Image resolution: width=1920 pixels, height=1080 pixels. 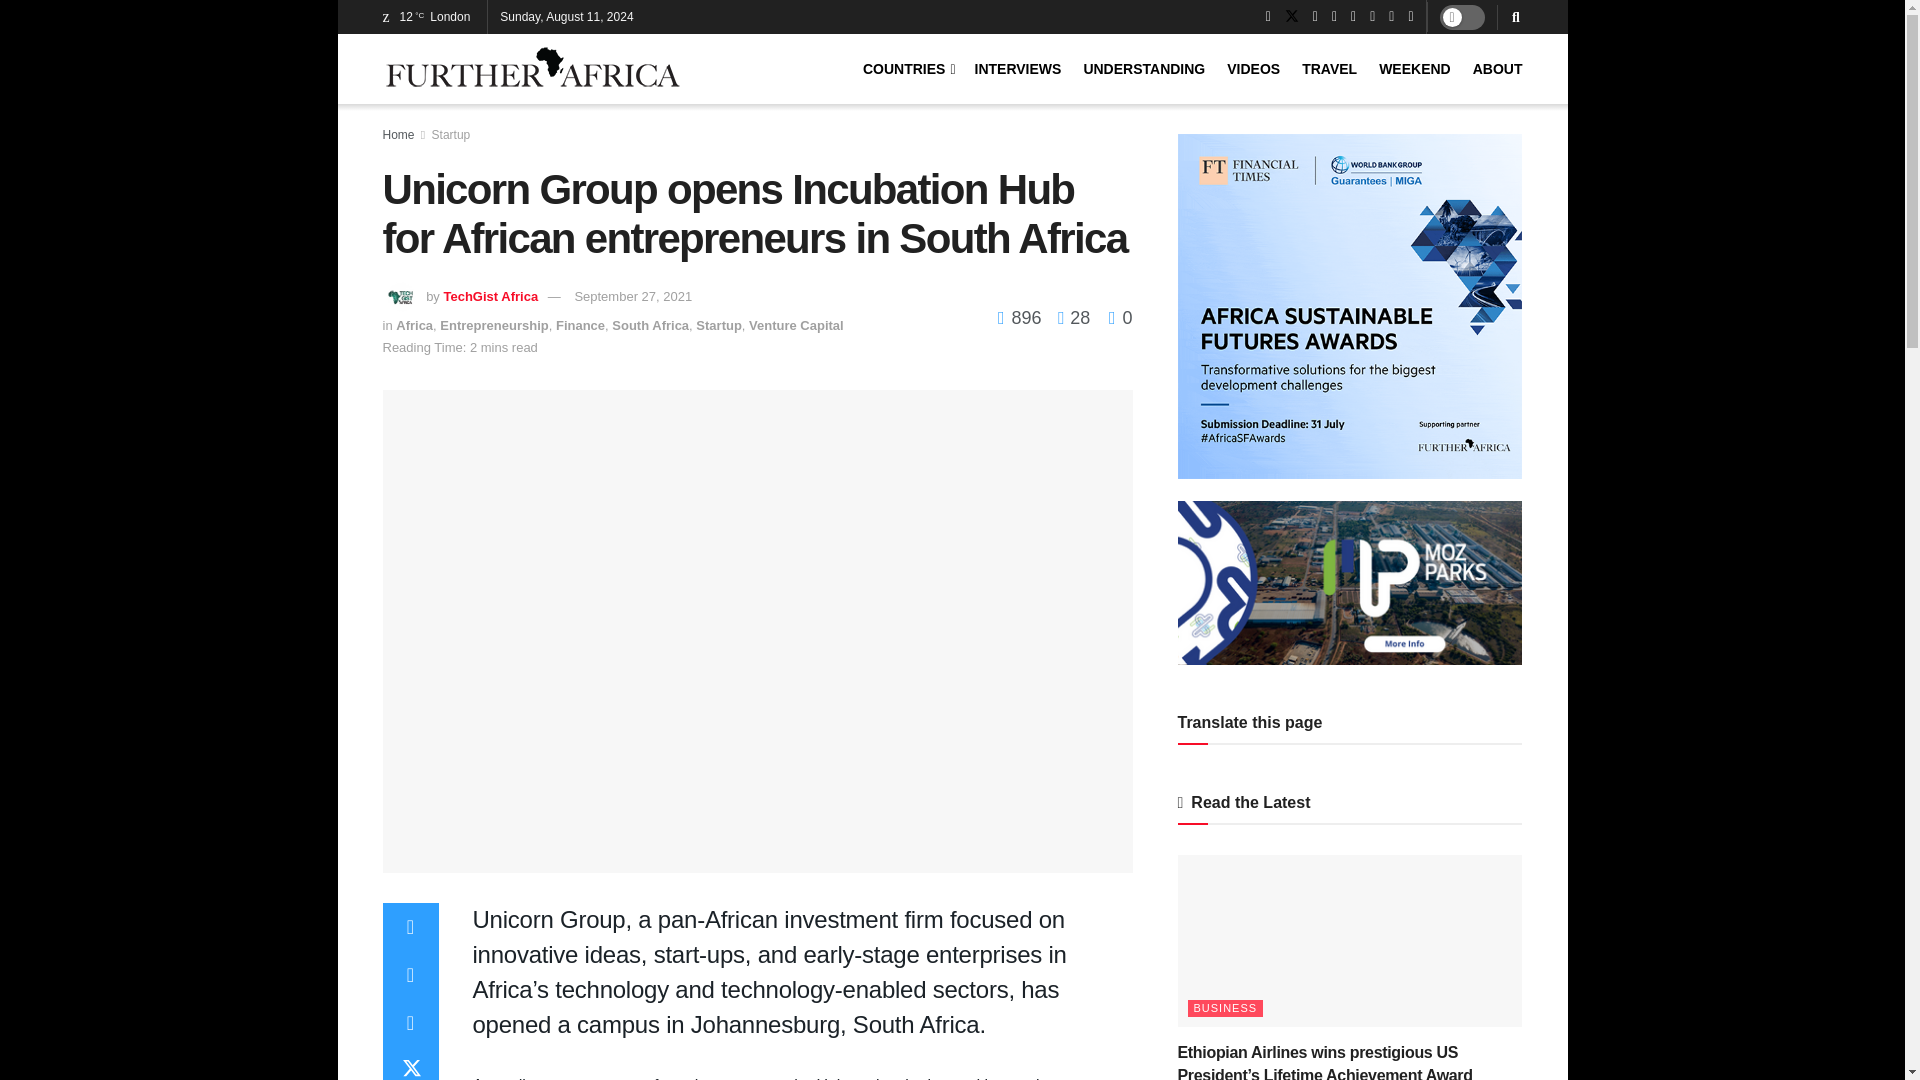 What do you see at coordinates (1414, 68) in the screenshot?
I see `WEEKEND` at bounding box center [1414, 68].